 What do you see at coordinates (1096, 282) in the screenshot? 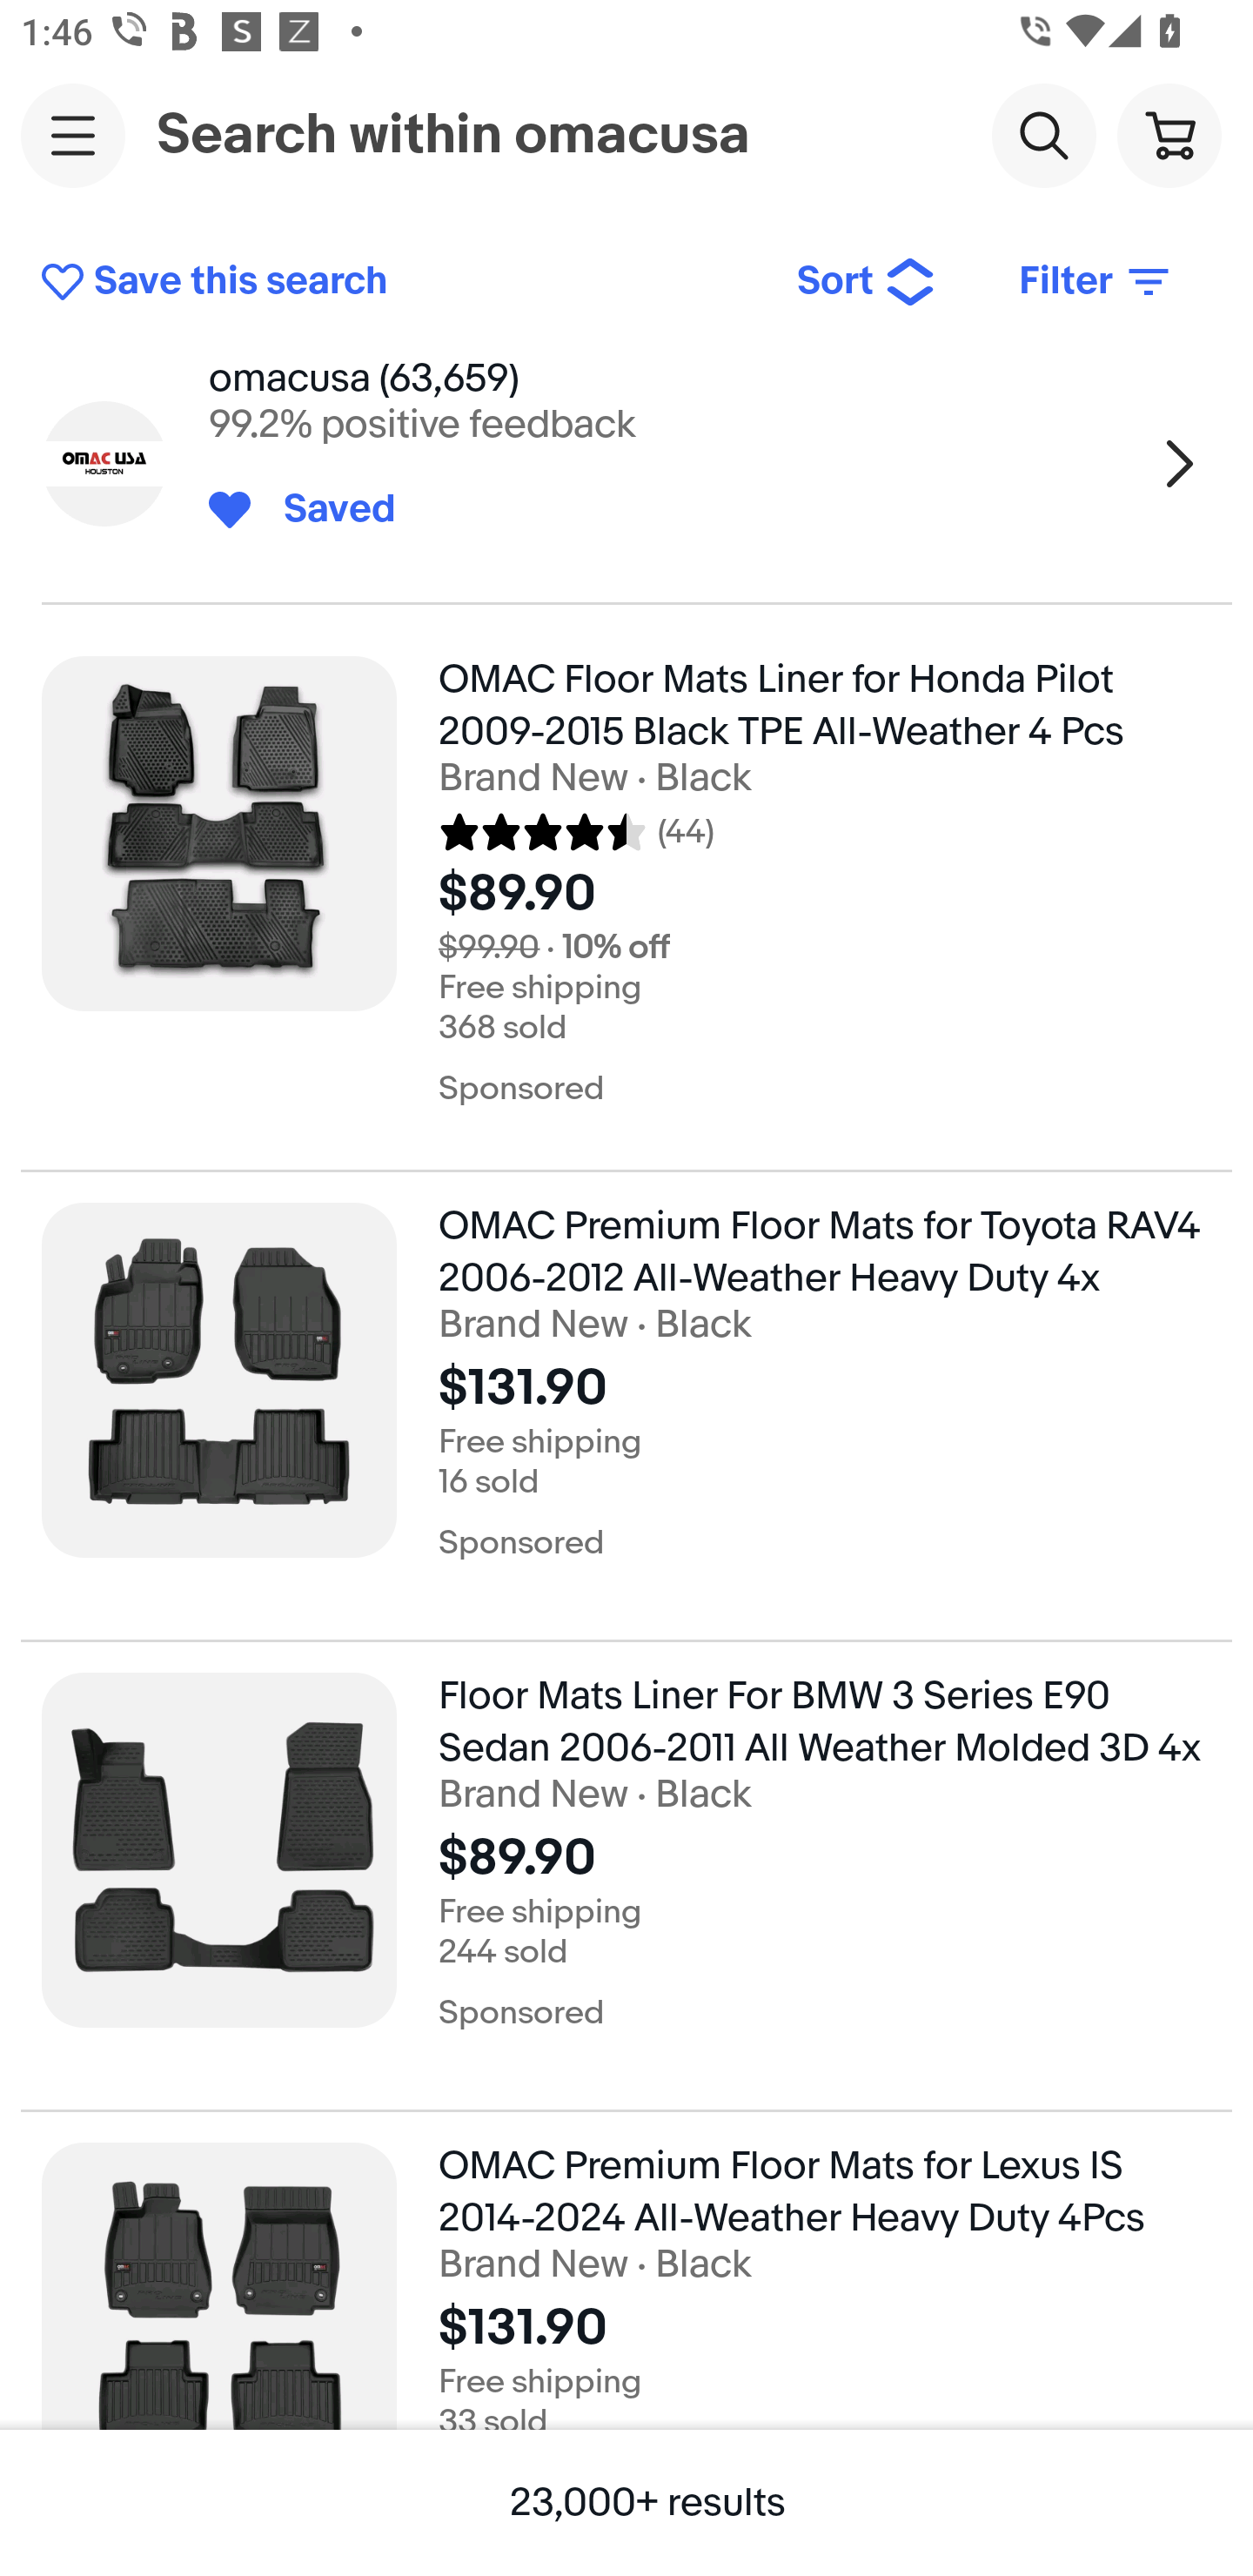
I see `Filter` at bounding box center [1096, 282].